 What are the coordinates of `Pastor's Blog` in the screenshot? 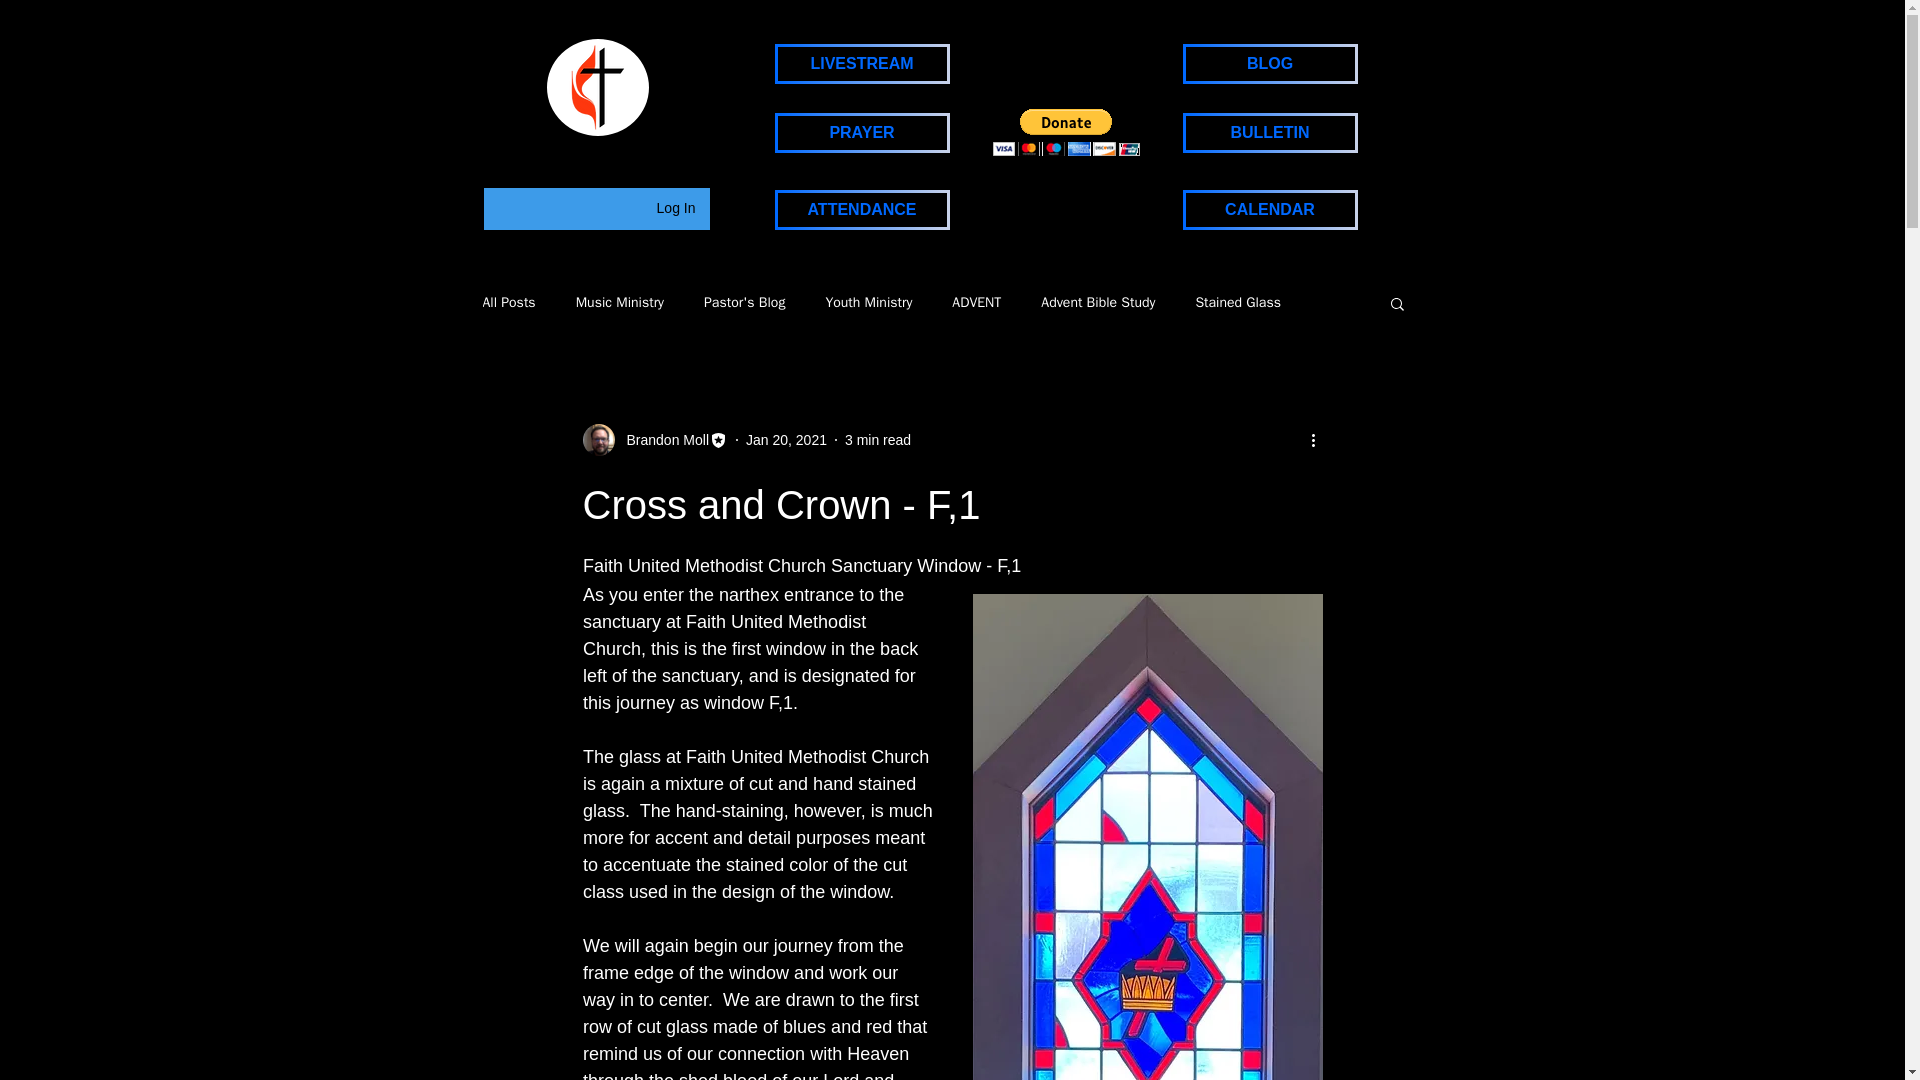 It's located at (744, 302).